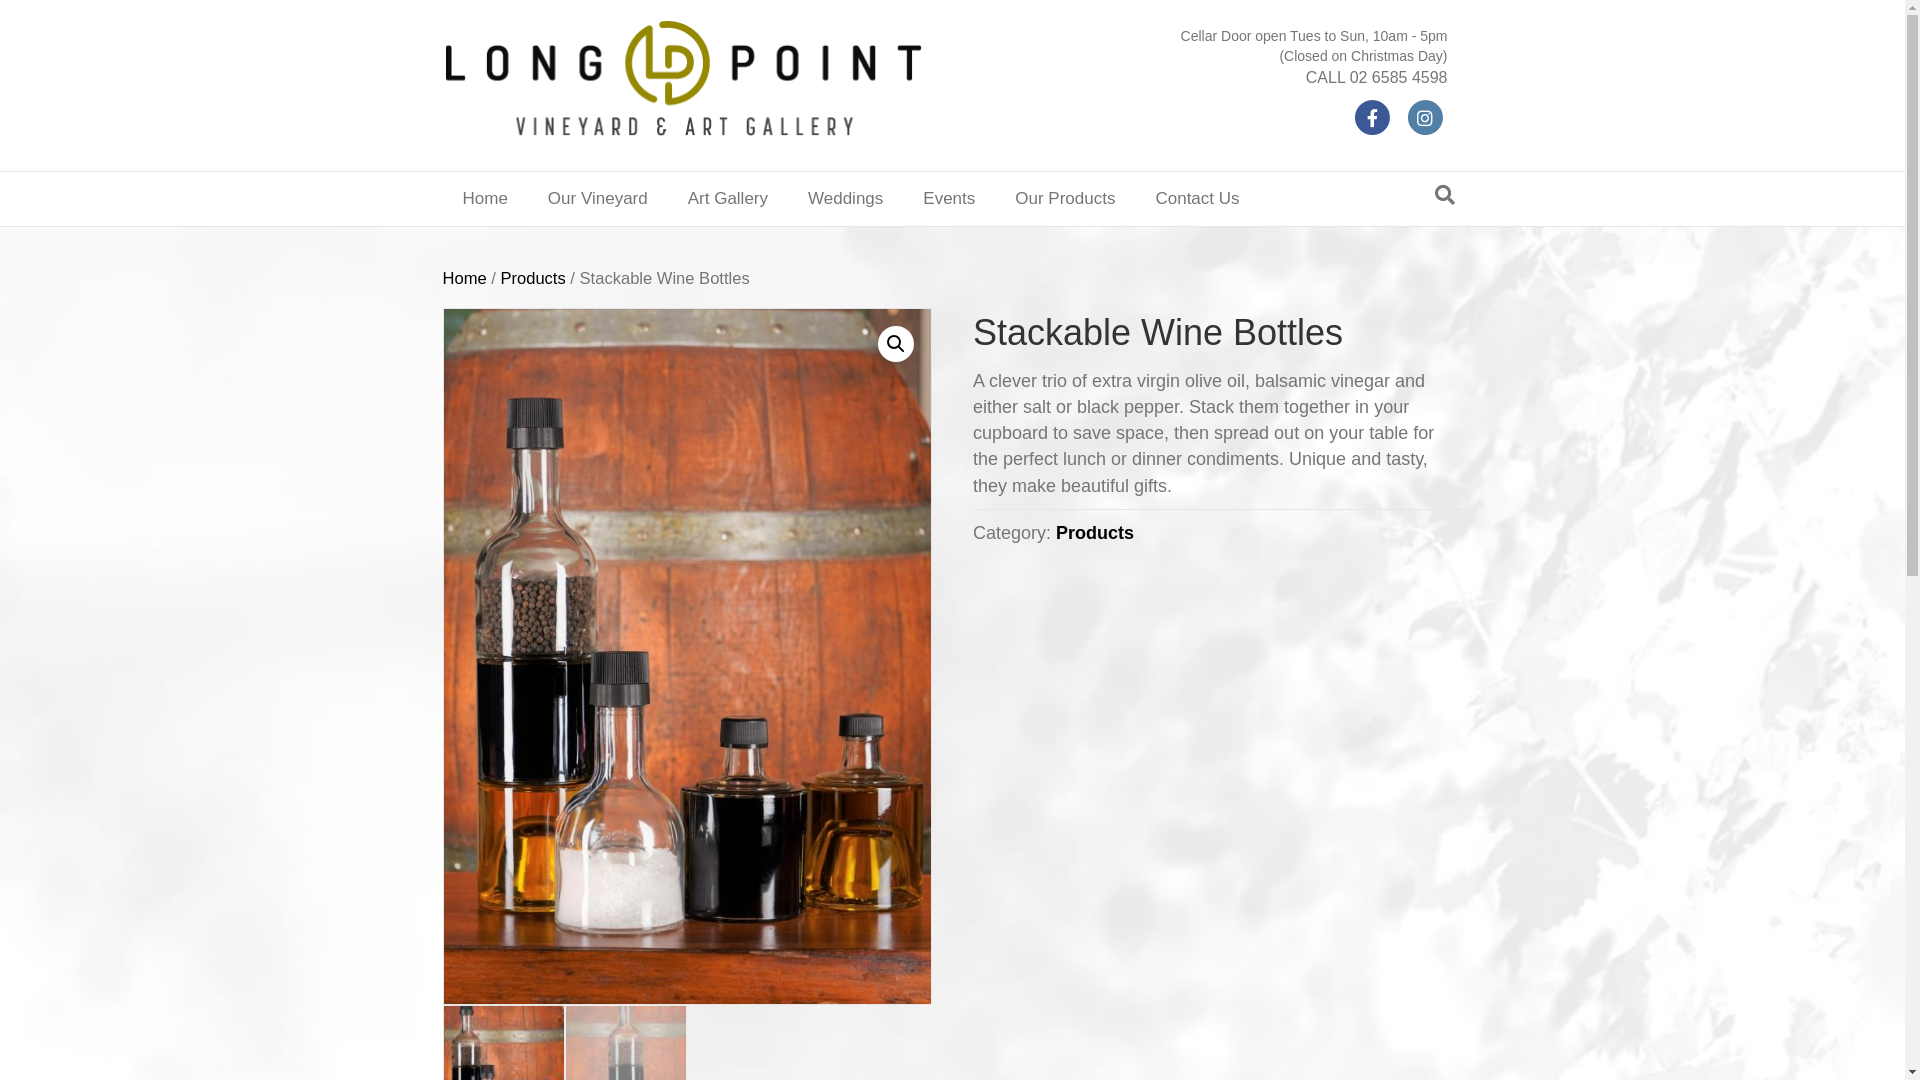 The height and width of the screenshot is (1080, 1920). Describe the element at coordinates (484, 199) in the screenshot. I see `Home` at that location.